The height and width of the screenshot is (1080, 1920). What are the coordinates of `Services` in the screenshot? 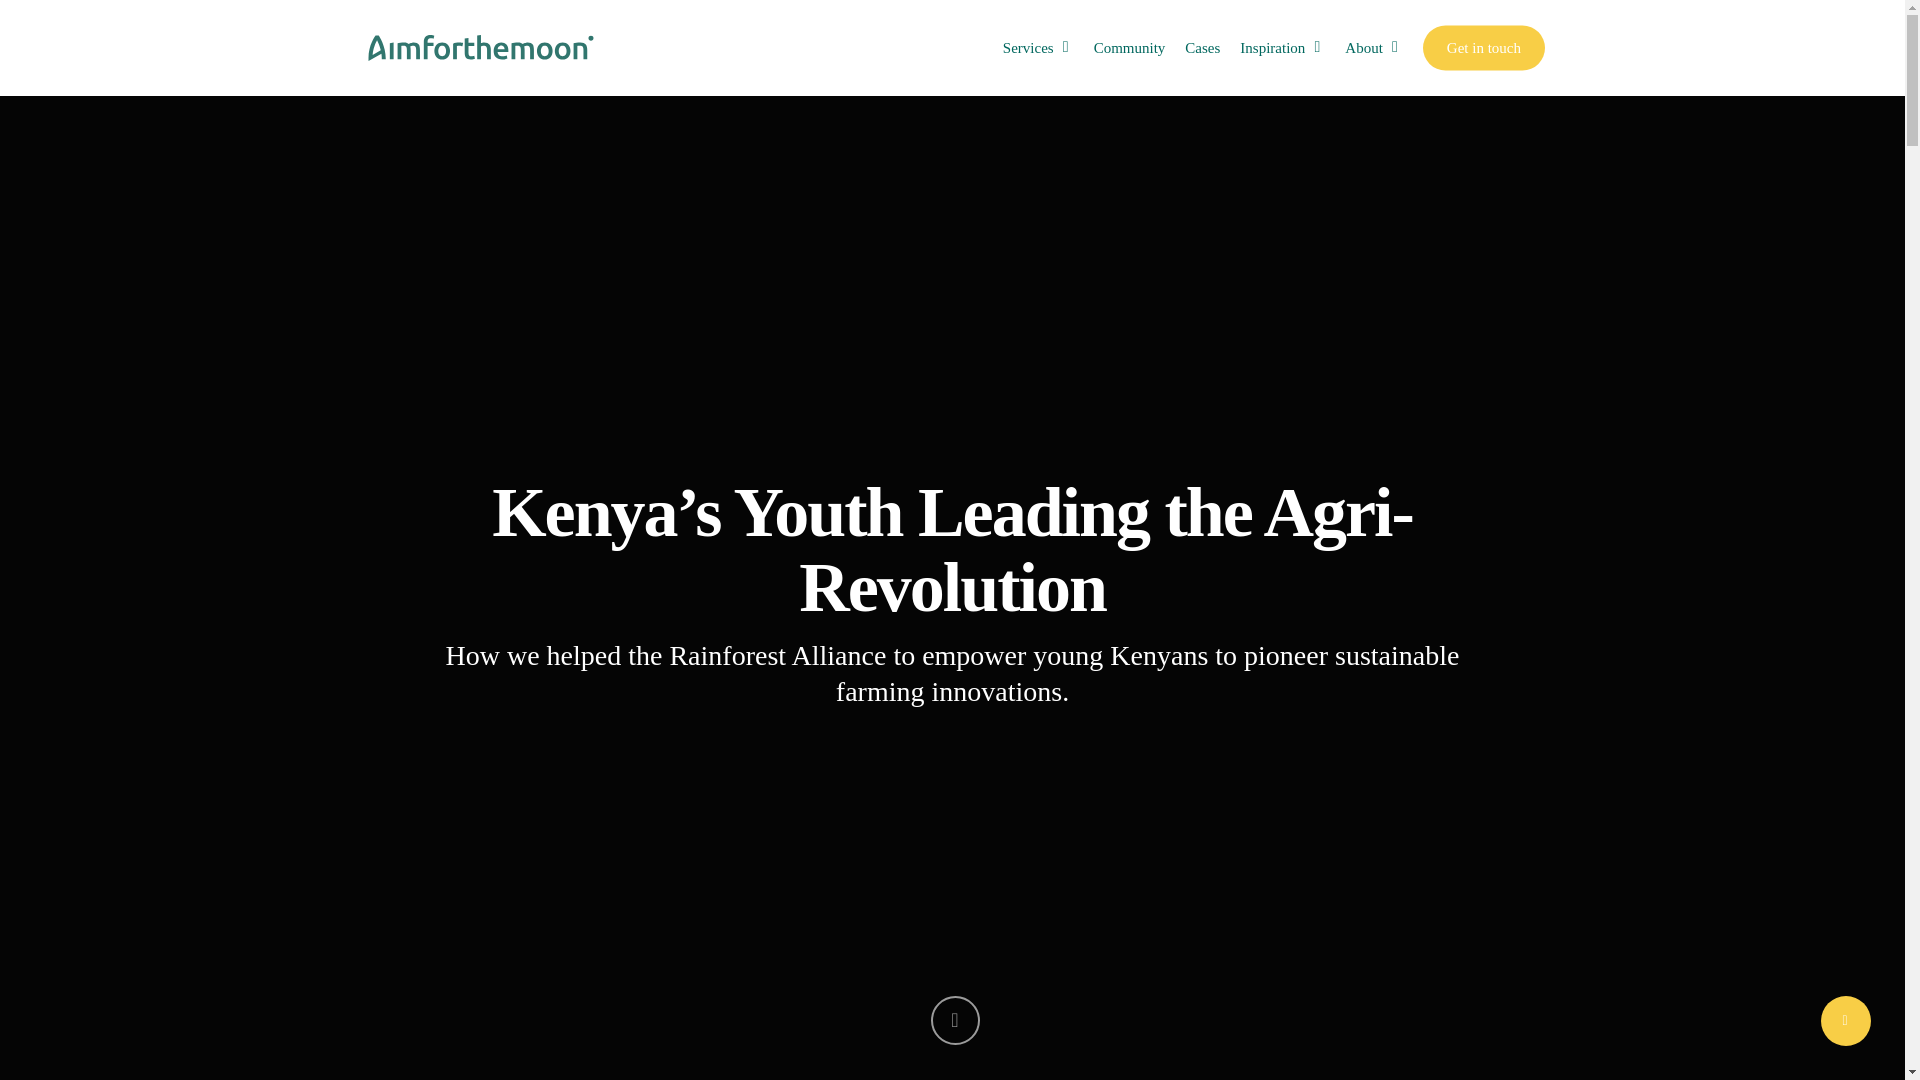 It's located at (1038, 48).